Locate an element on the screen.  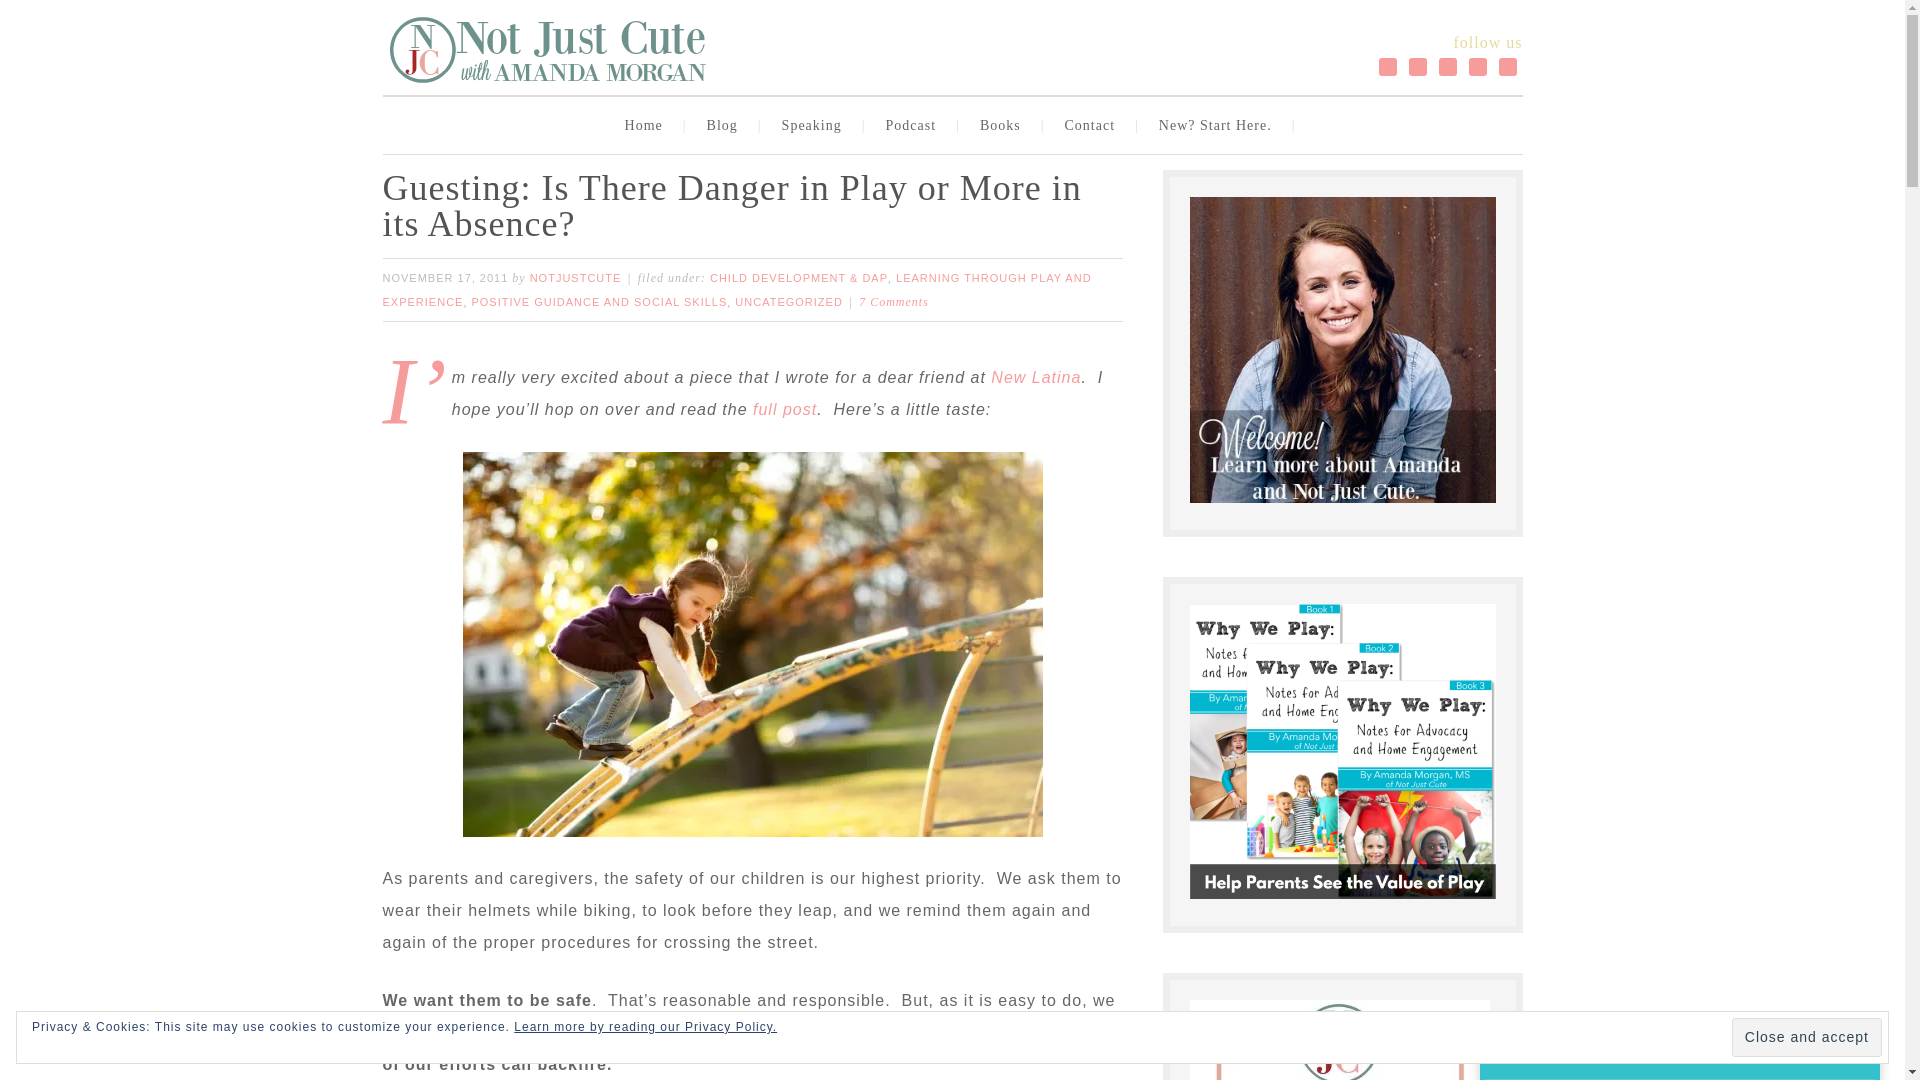
Blog is located at coordinates (726, 126).